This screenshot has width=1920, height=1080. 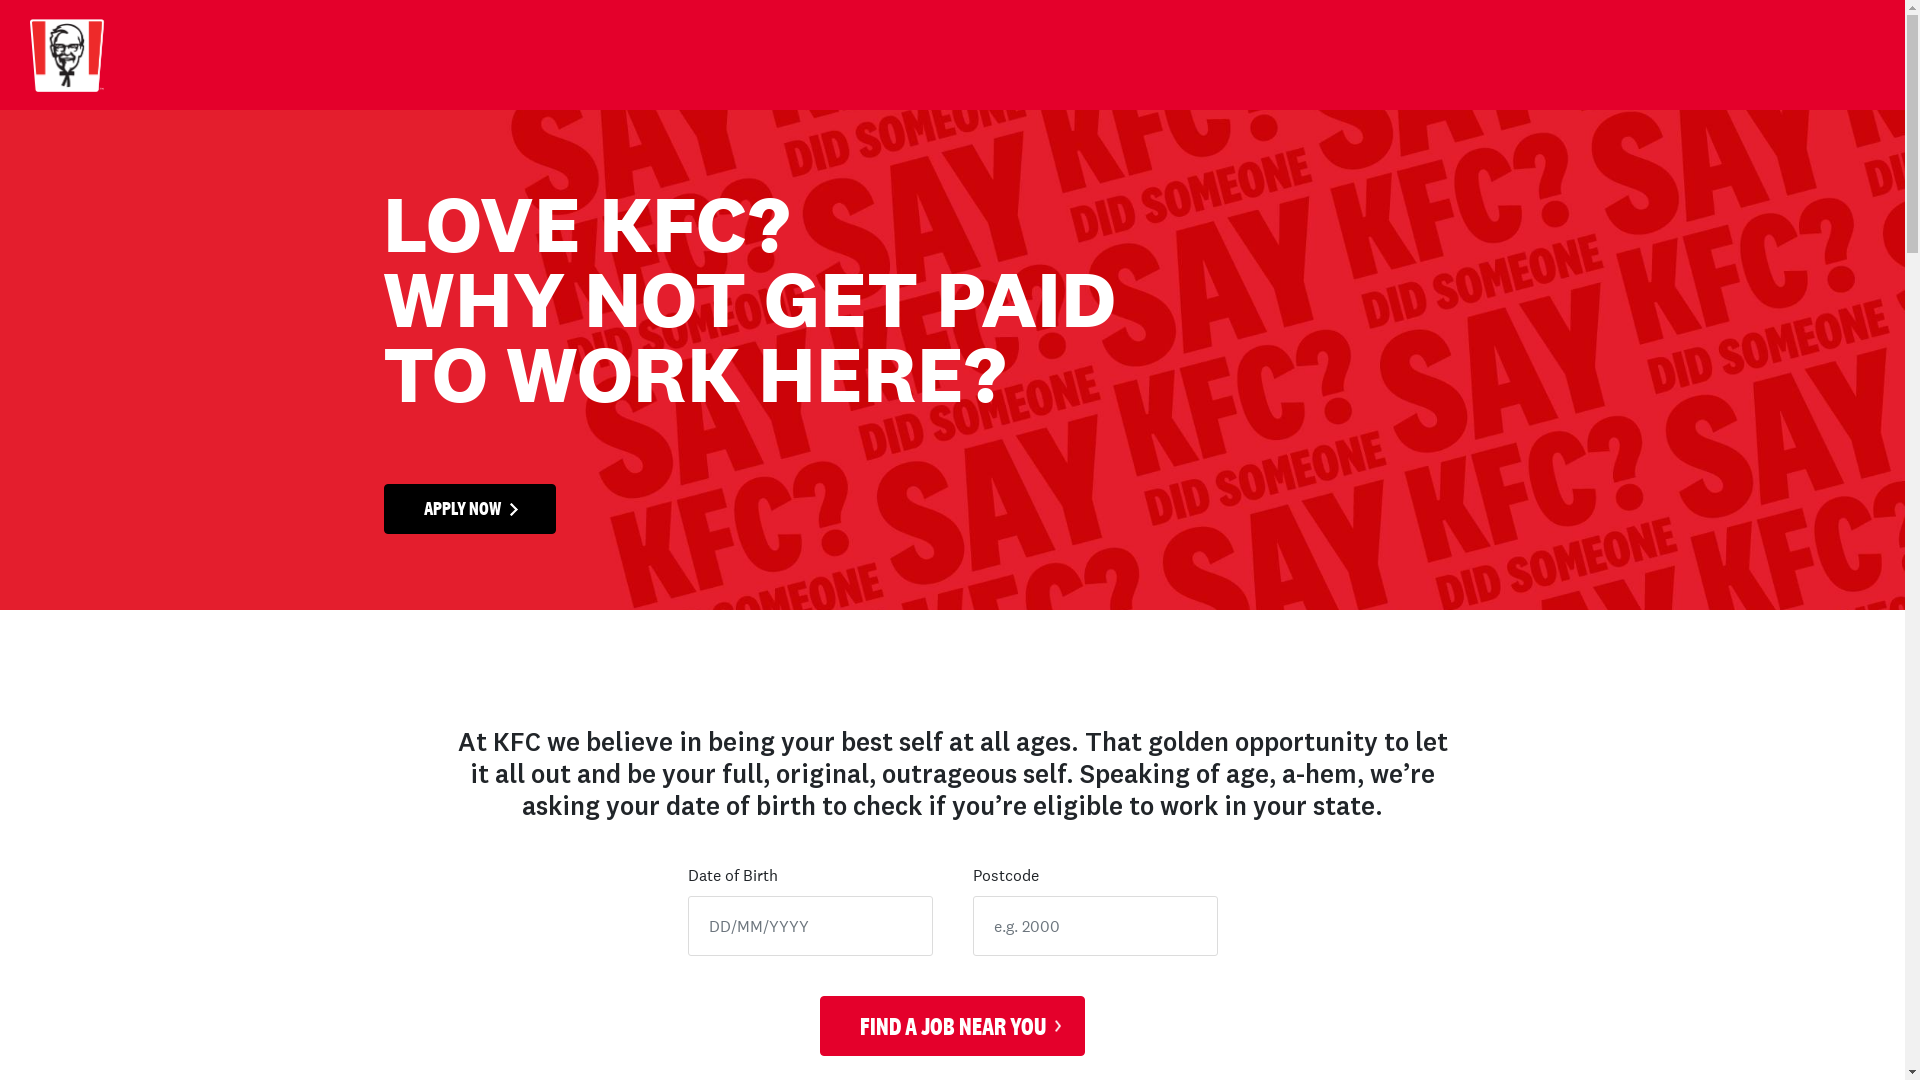 What do you see at coordinates (952, 1026) in the screenshot?
I see `Find a job near you` at bounding box center [952, 1026].